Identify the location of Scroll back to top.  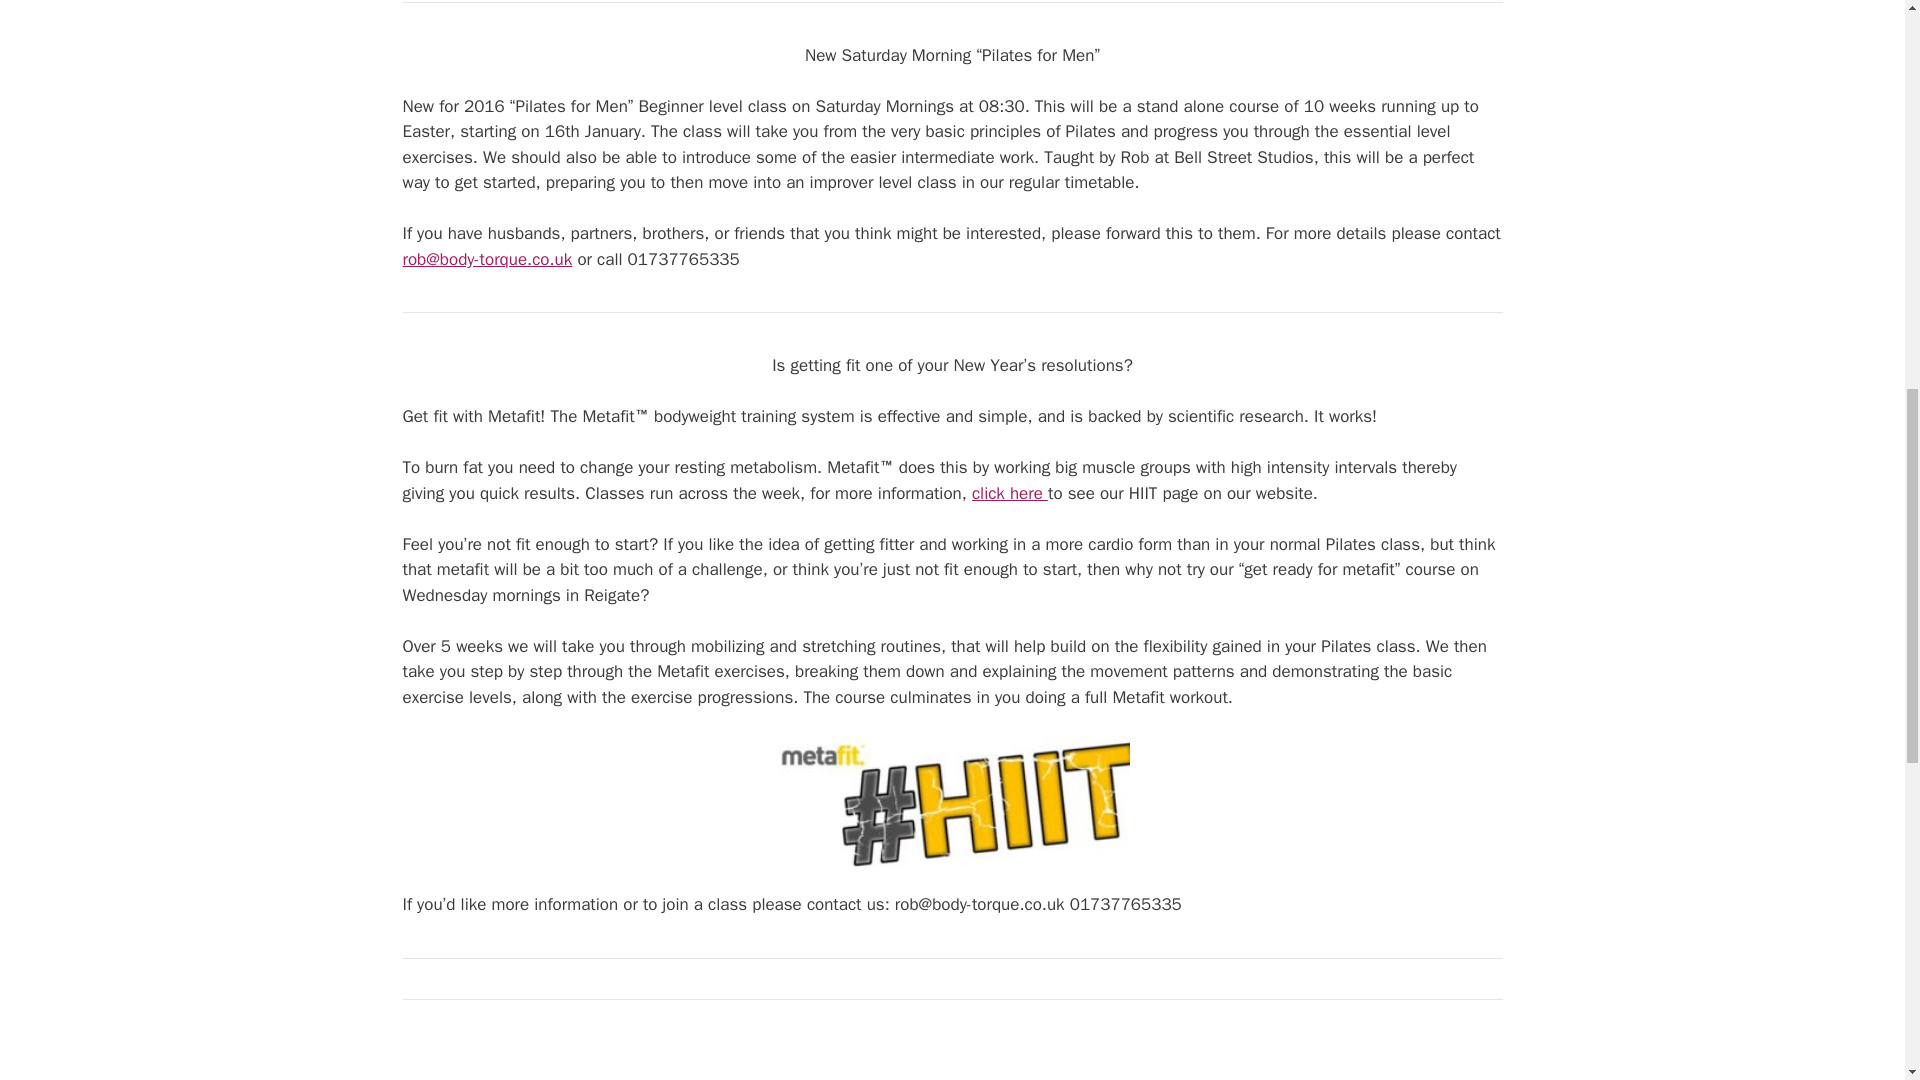
(1855, 949).